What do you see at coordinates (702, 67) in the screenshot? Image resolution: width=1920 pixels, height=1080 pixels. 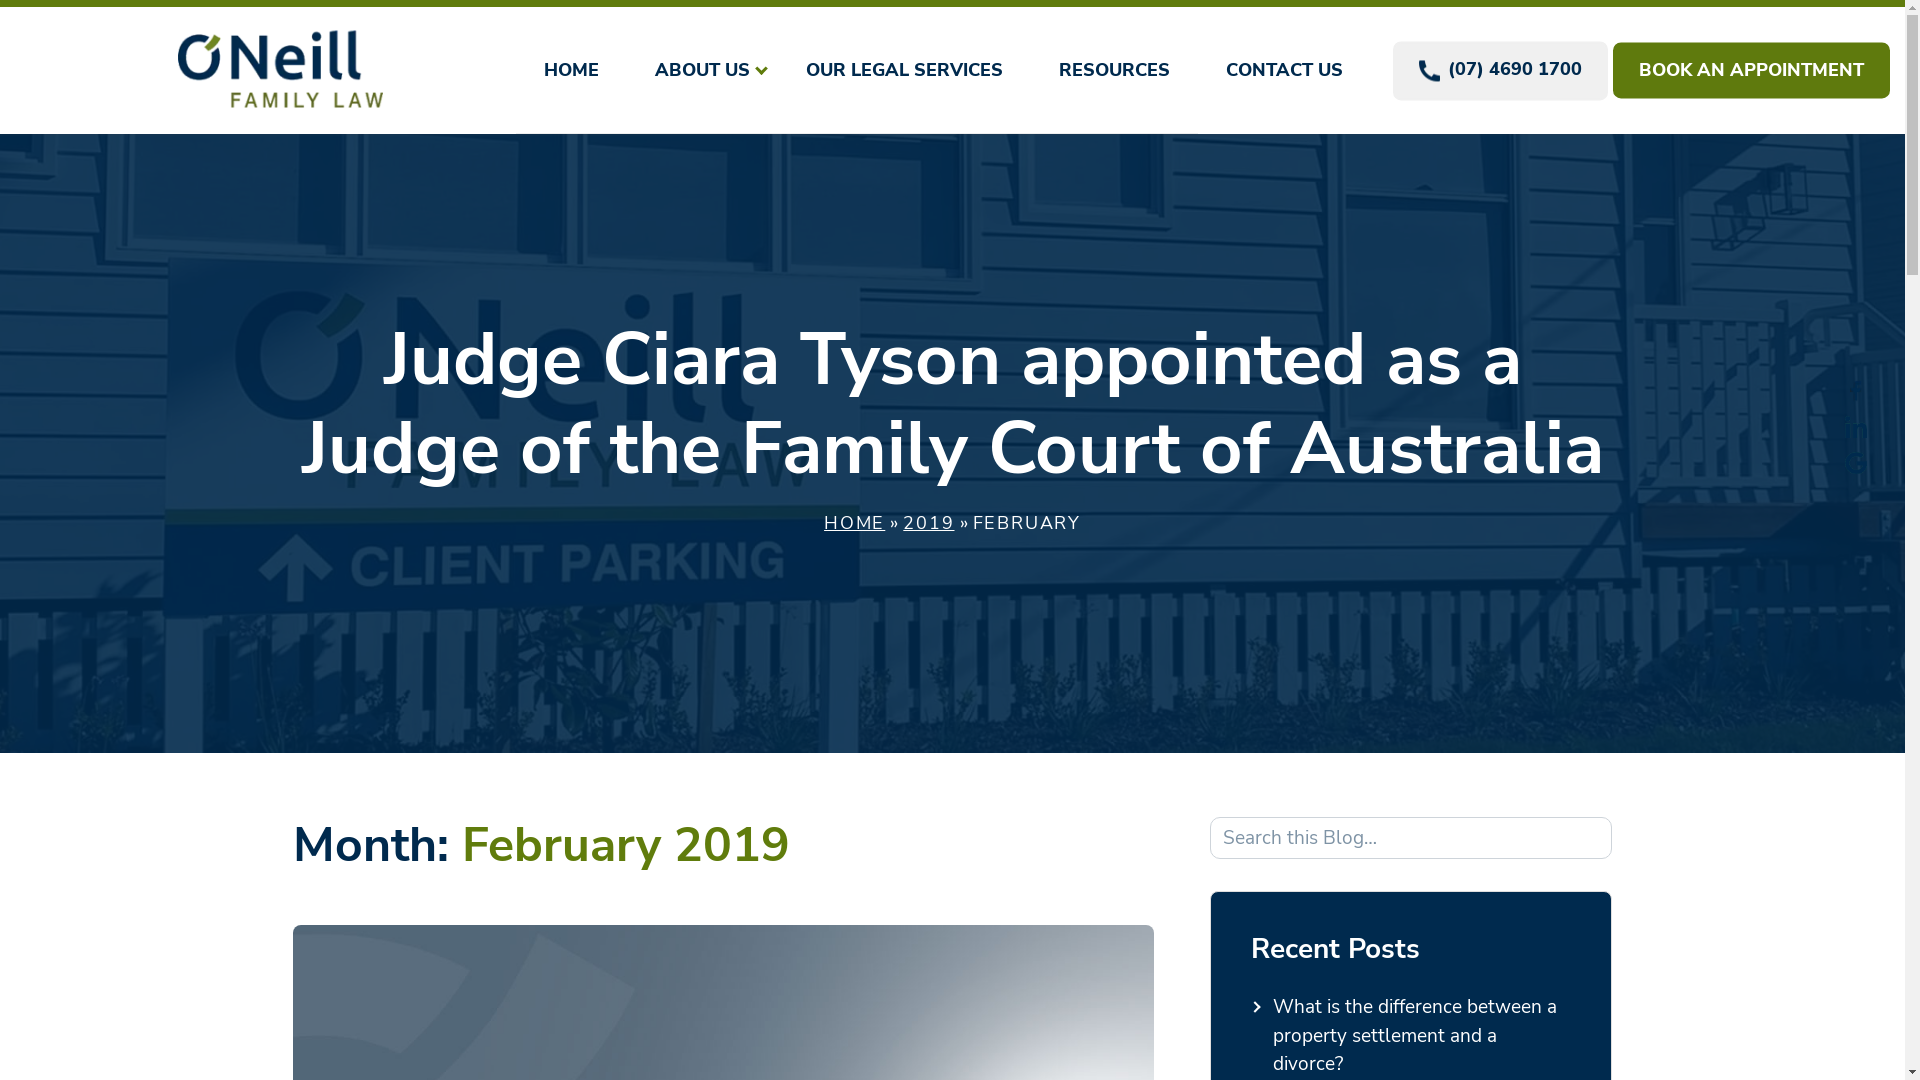 I see `ABOUT US` at bounding box center [702, 67].